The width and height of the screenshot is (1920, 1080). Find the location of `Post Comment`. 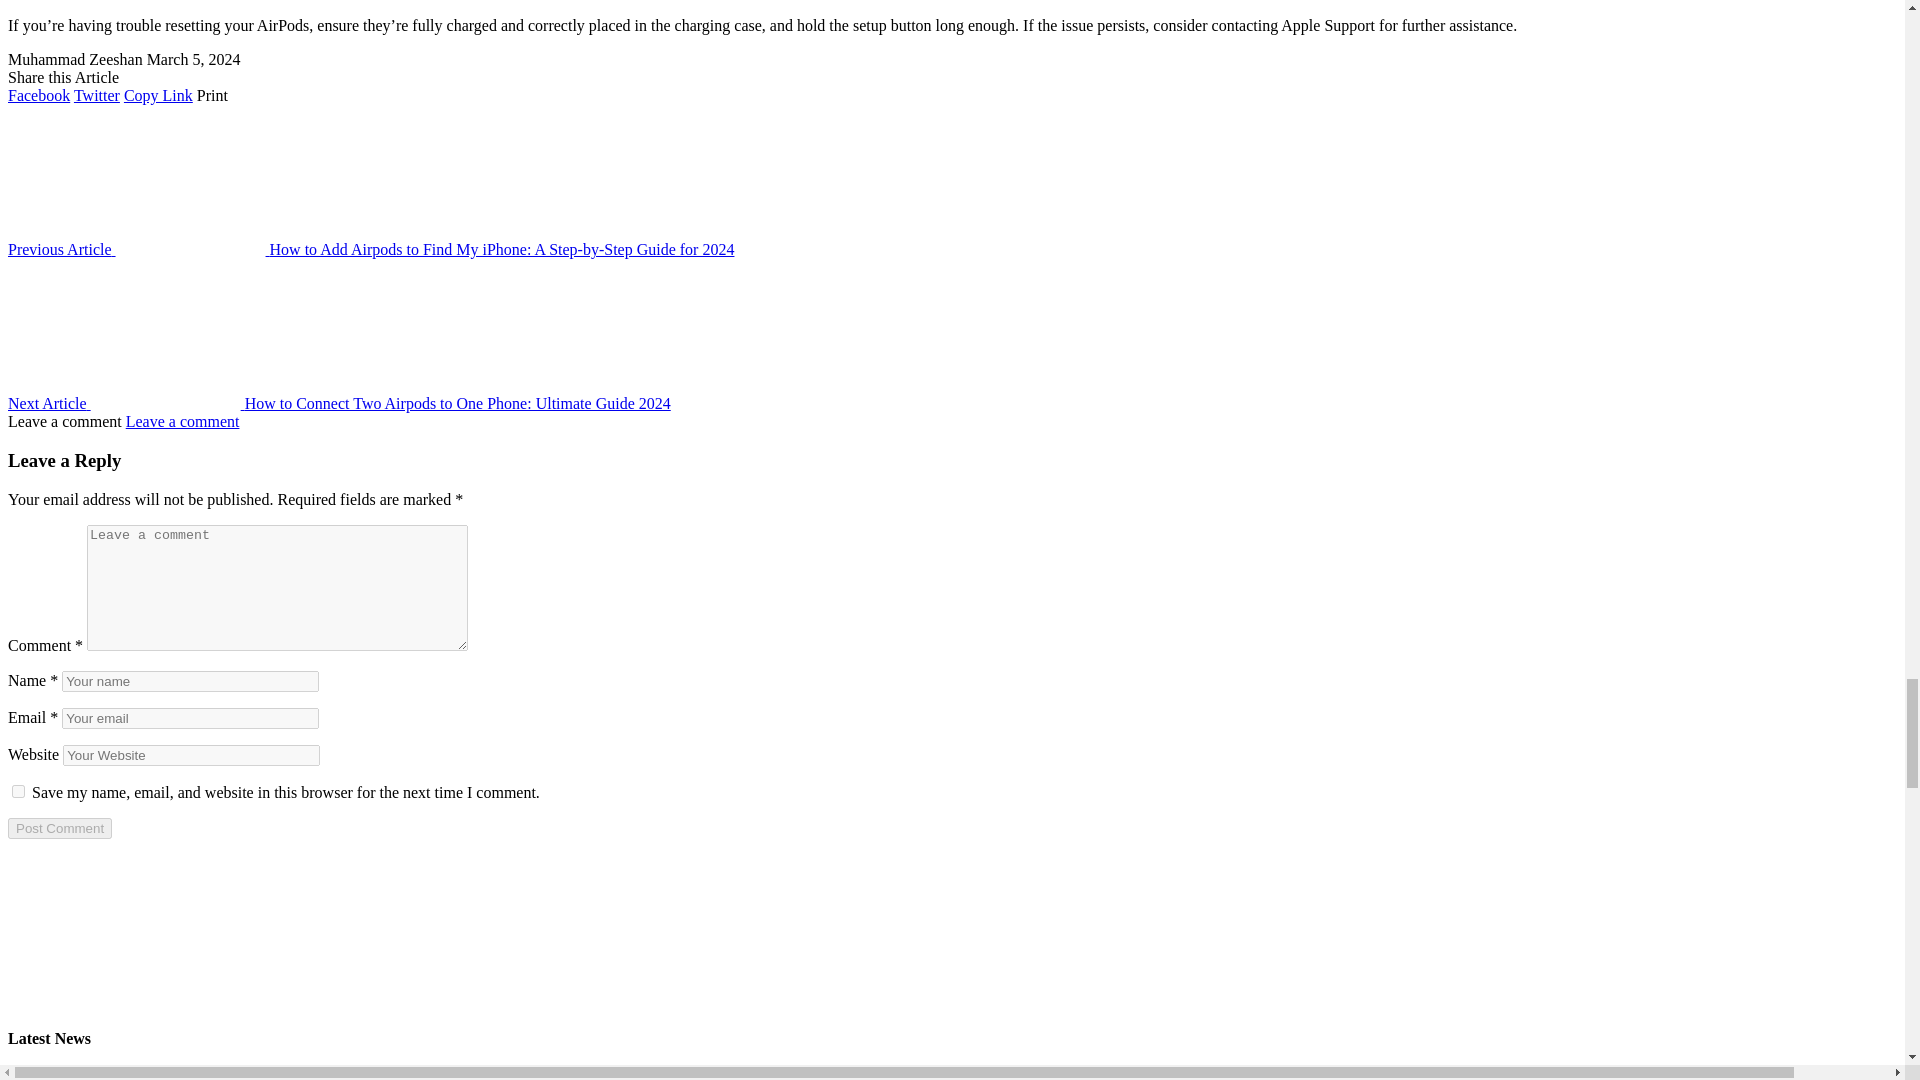

Post Comment is located at coordinates (59, 828).